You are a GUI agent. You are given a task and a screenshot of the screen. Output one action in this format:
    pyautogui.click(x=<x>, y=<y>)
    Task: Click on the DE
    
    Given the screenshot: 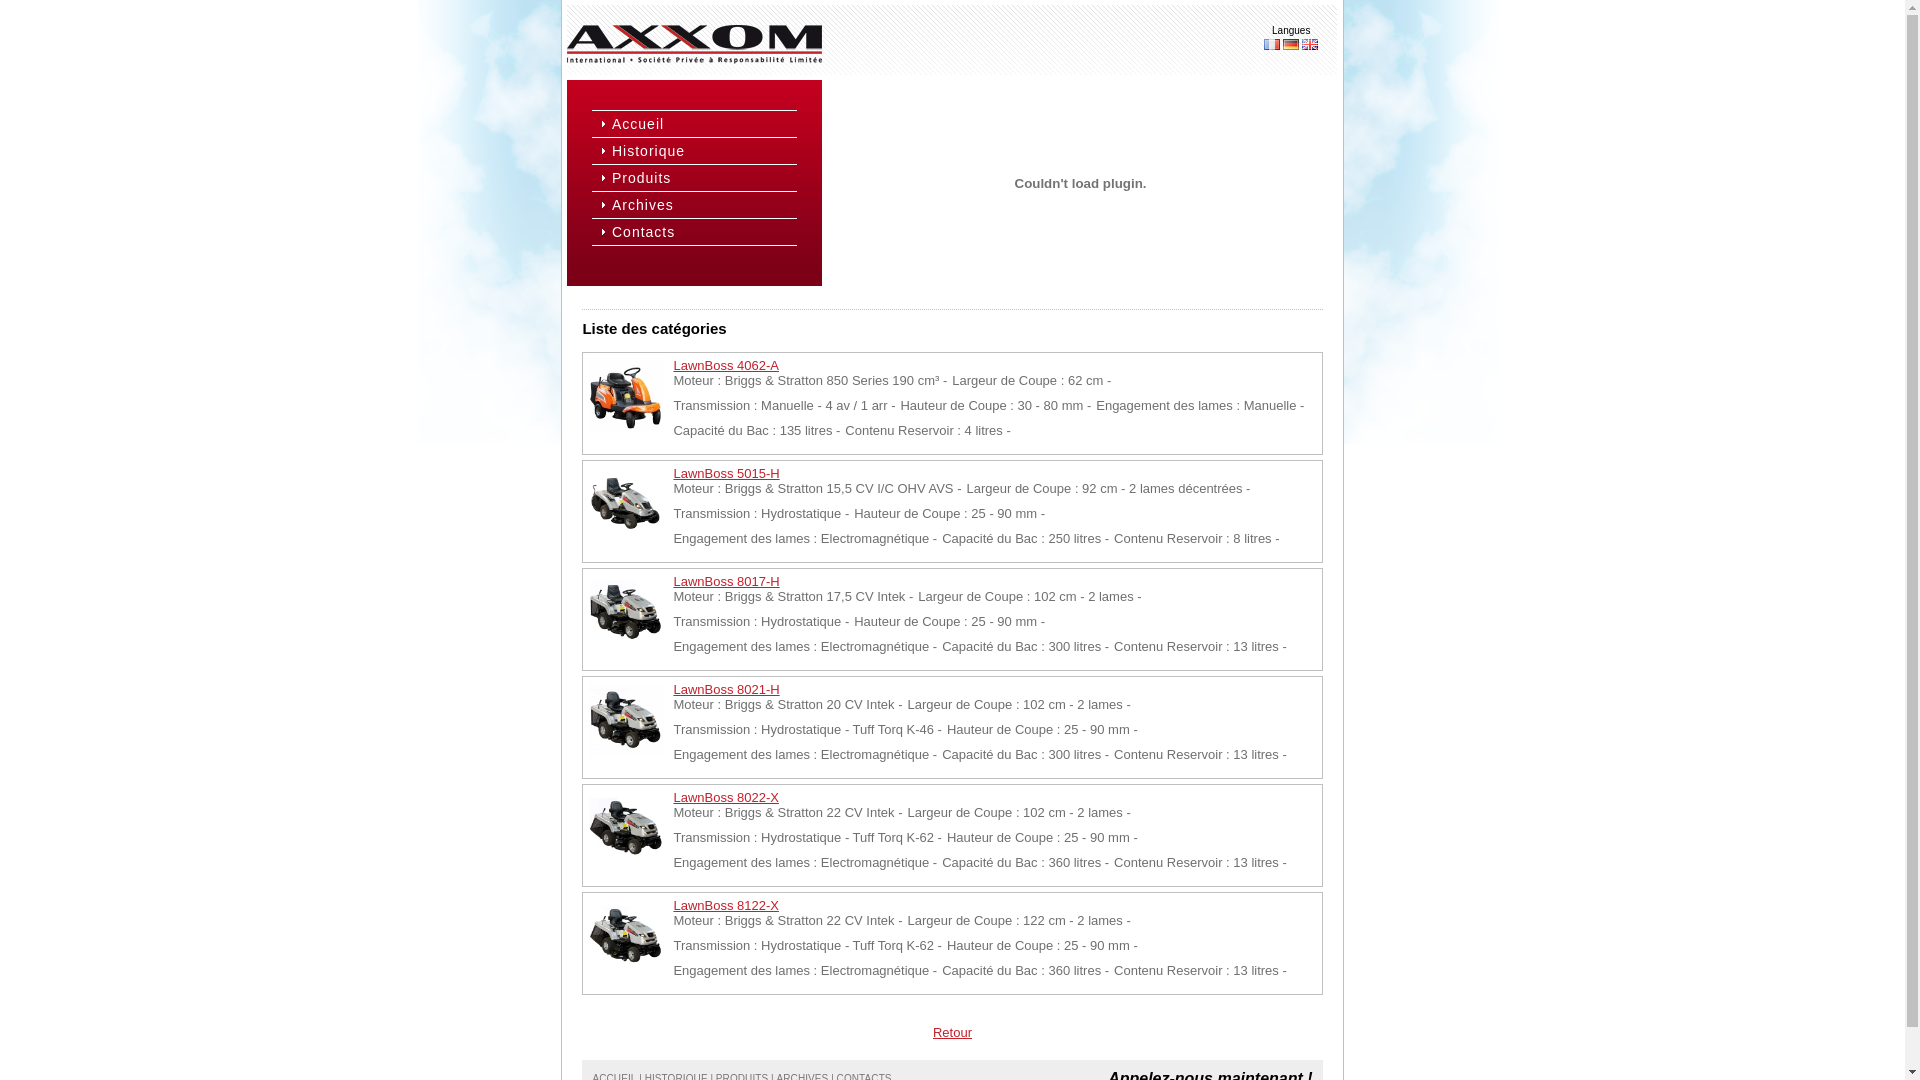 What is the action you would take?
    pyautogui.click(x=1291, y=44)
    